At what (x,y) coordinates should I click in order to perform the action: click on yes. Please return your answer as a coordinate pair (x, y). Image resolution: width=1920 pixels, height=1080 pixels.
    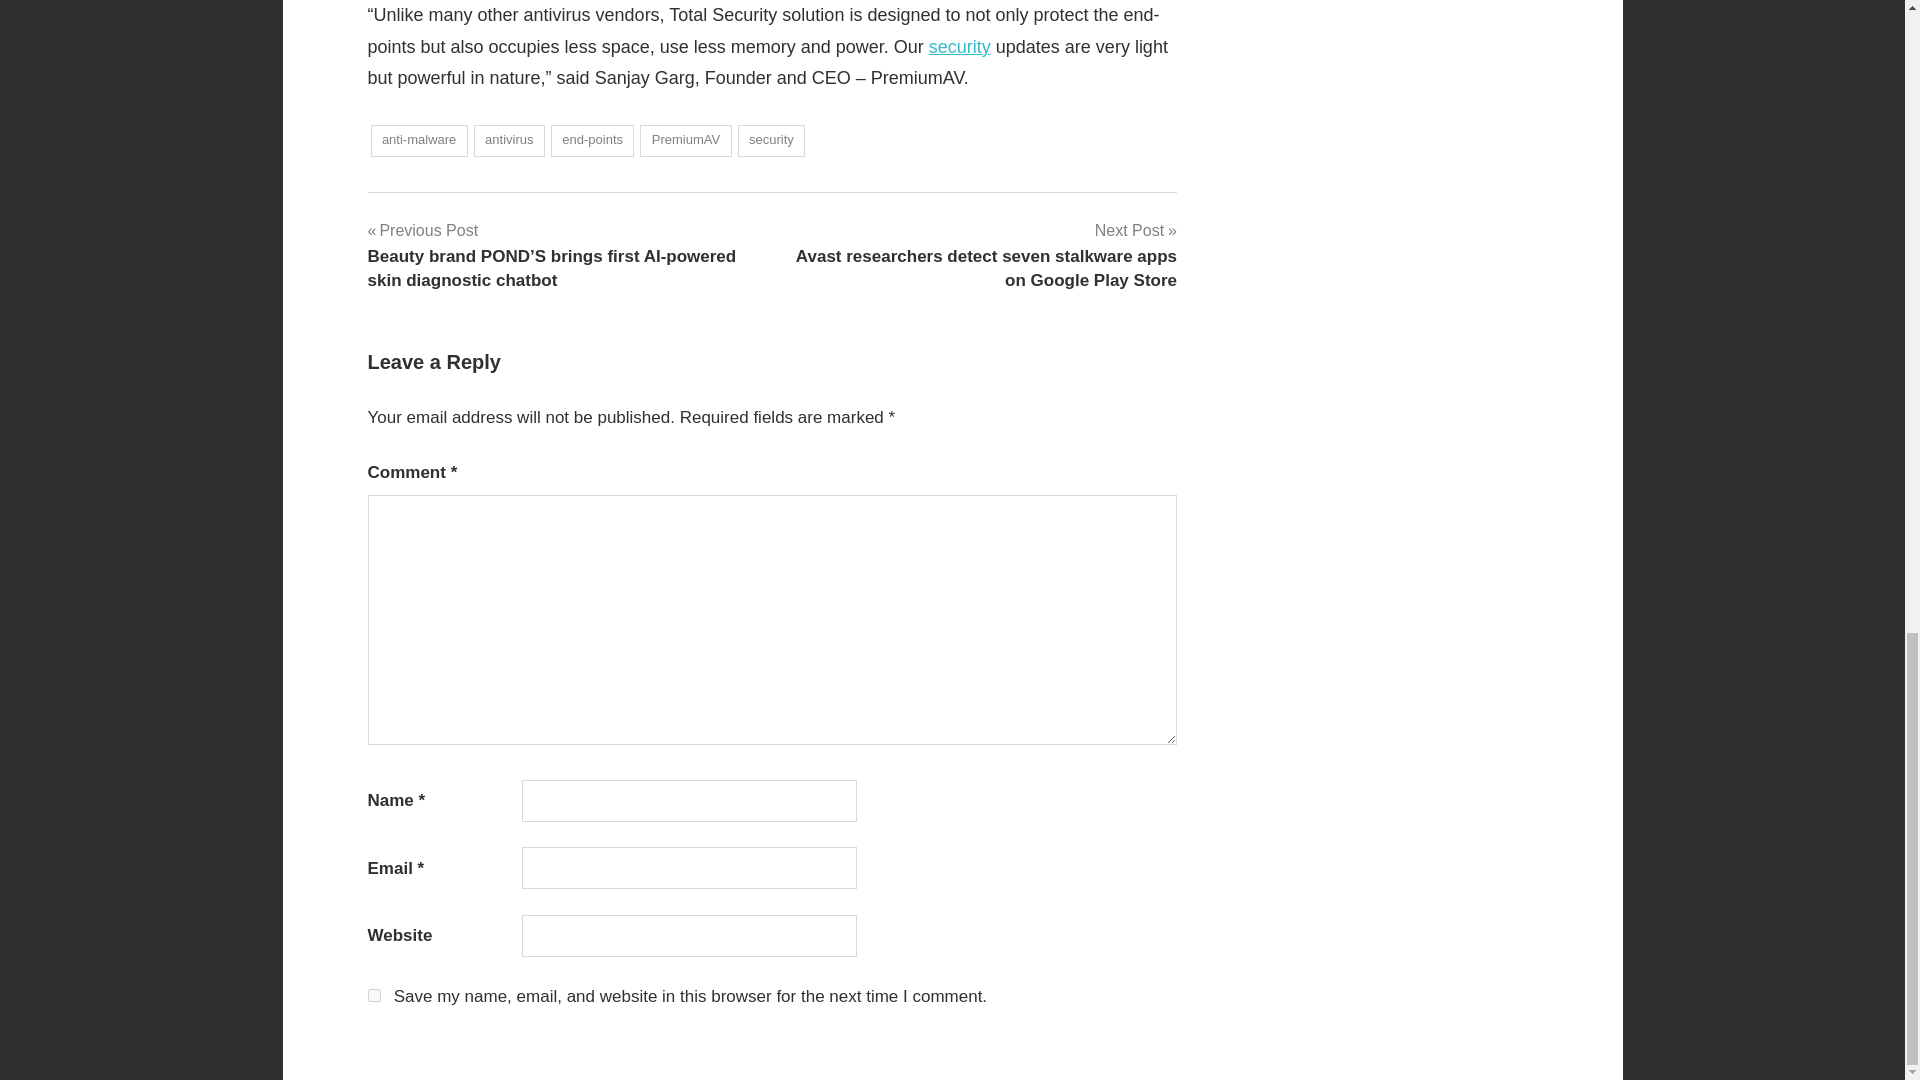
    Looking at the image, I should click on (374, 996).